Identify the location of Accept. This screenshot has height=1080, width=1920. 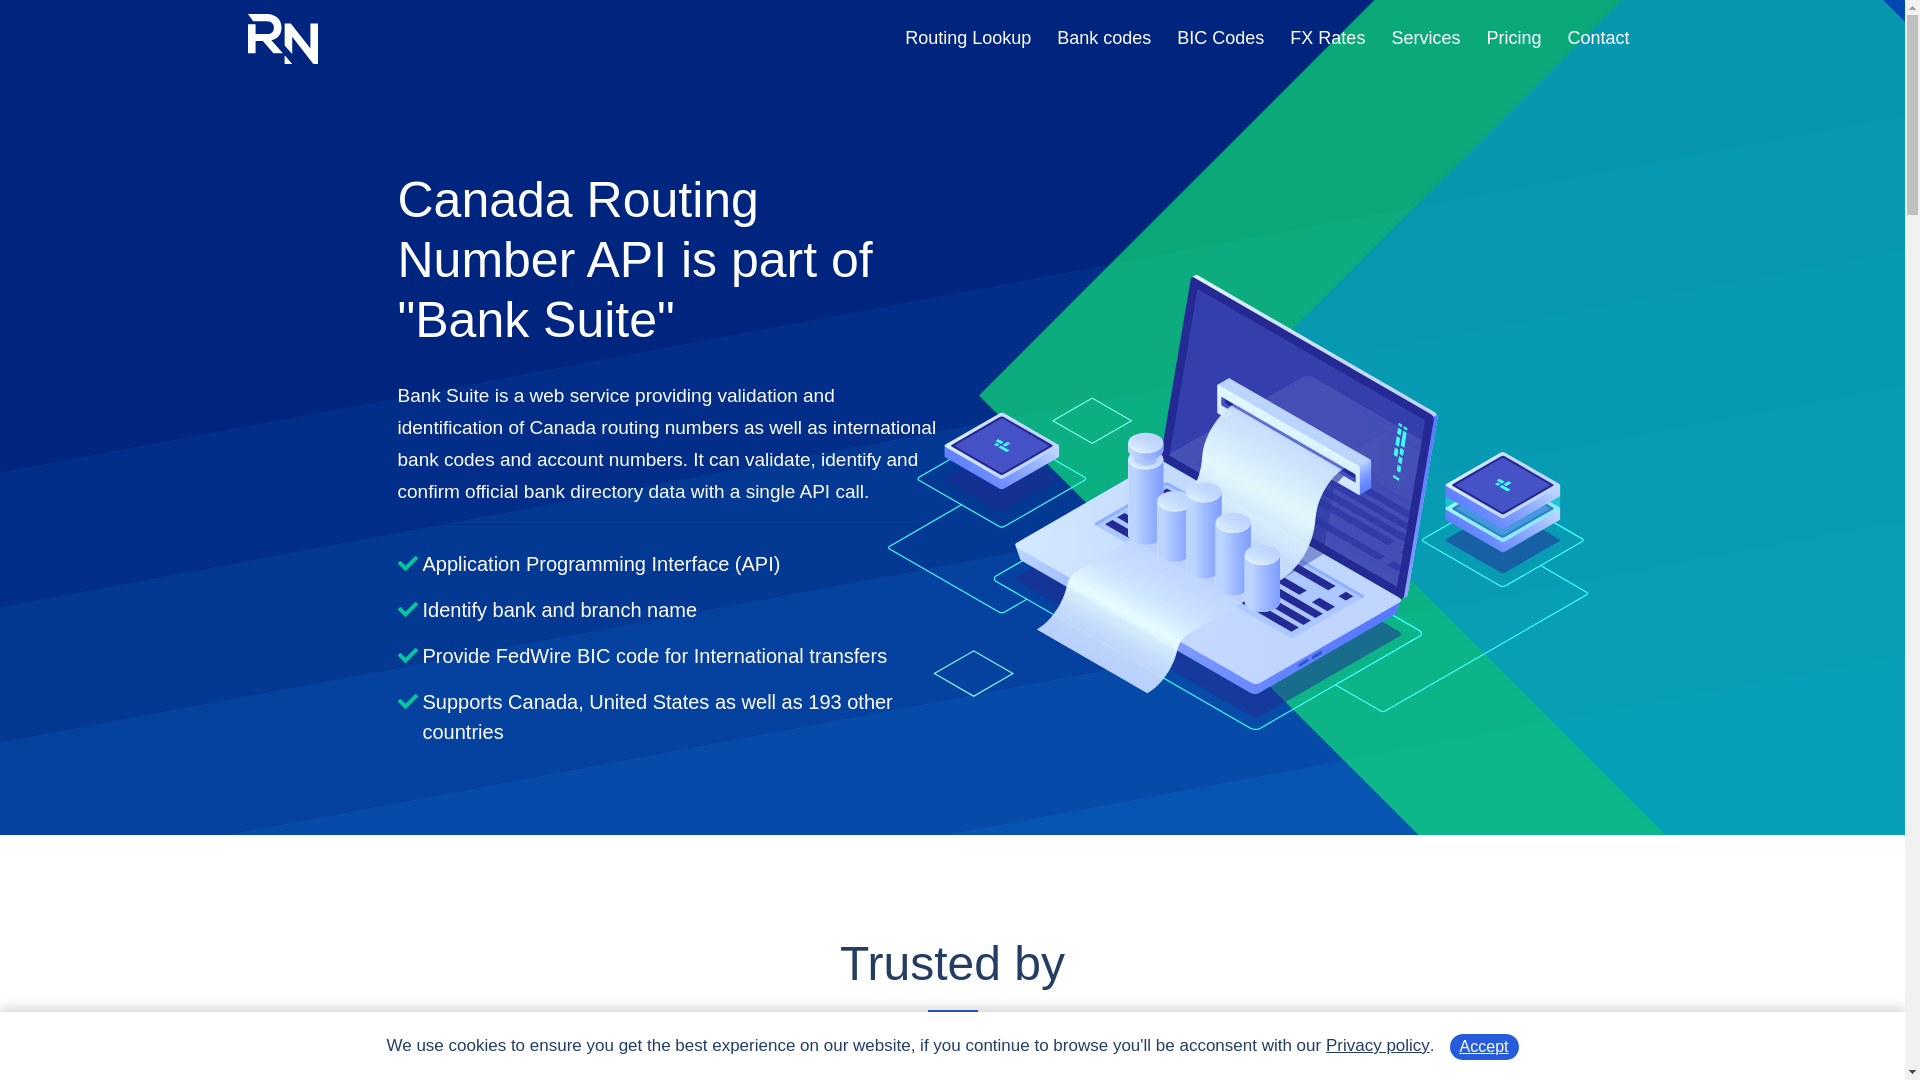
(1484, 1047).